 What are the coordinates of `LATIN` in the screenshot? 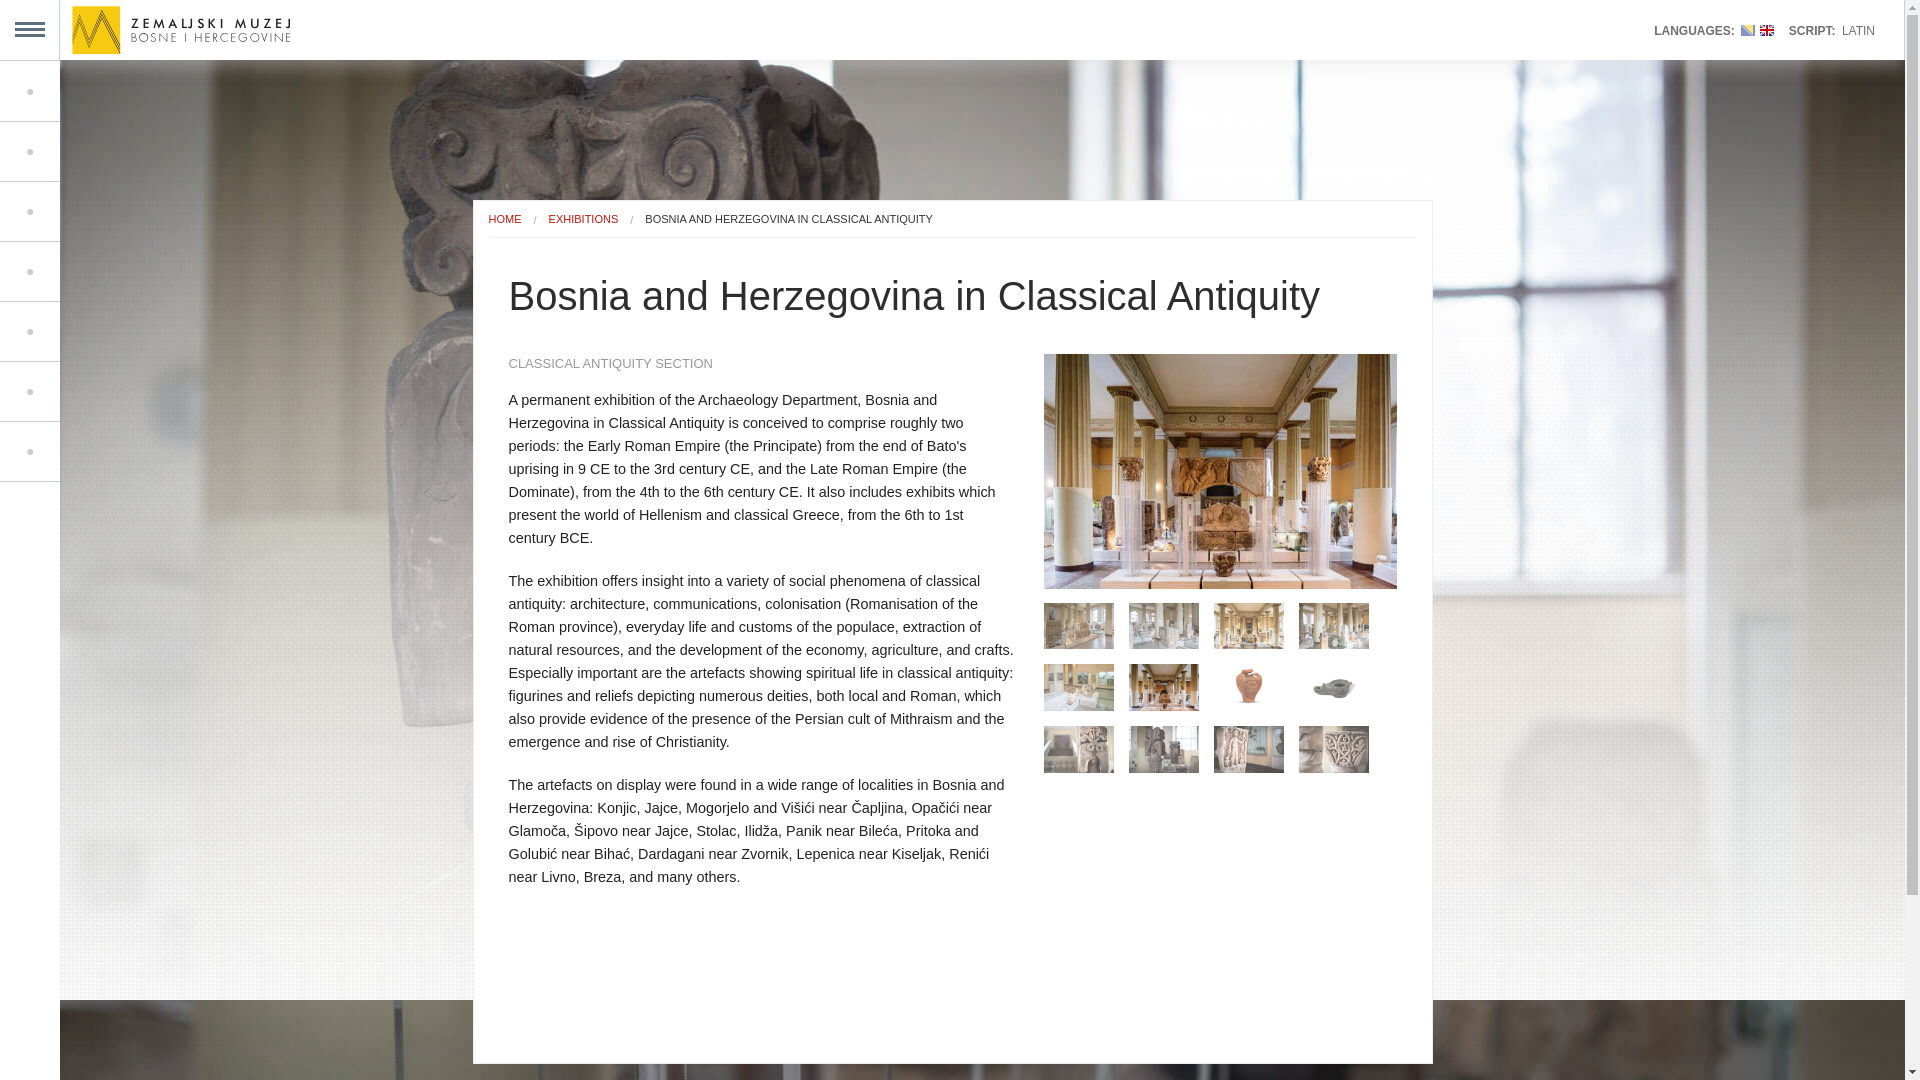 It's located at (1858, 31).